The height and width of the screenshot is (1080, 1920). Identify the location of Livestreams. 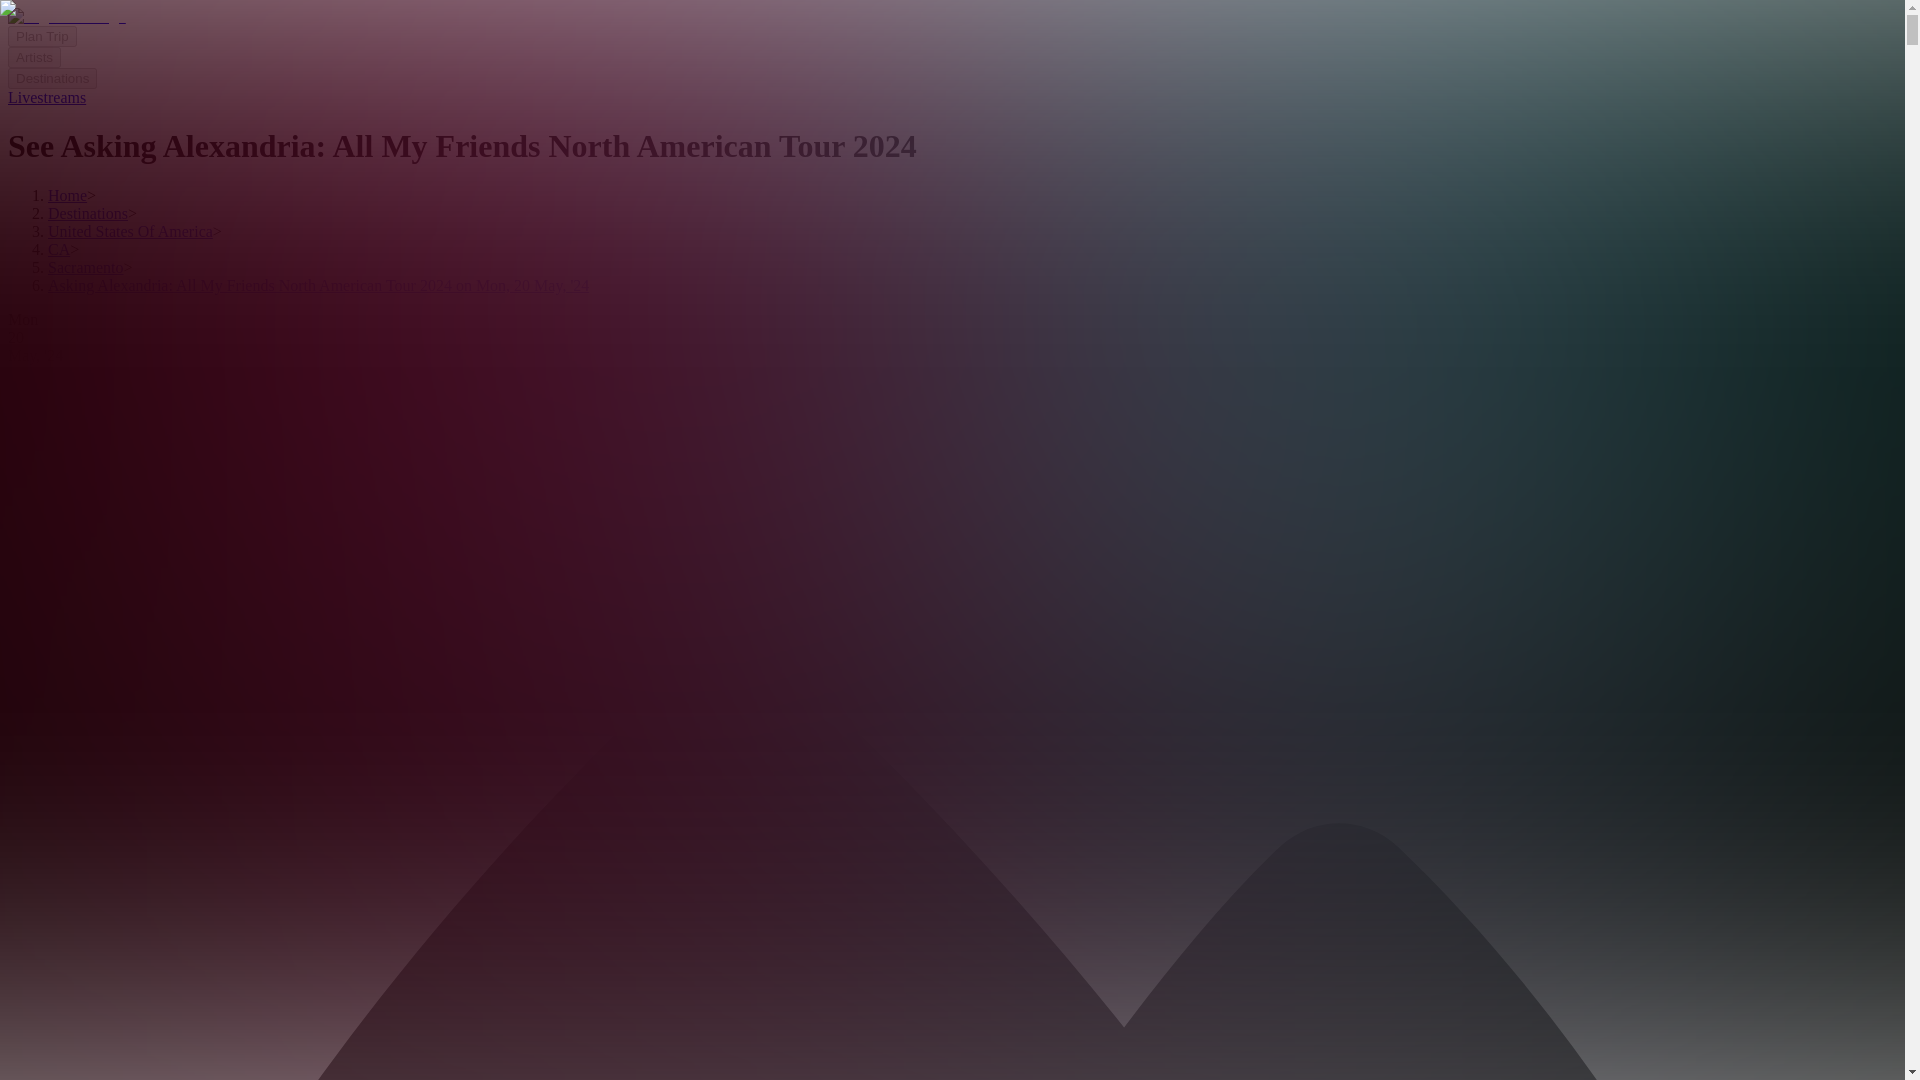
(46, 96).